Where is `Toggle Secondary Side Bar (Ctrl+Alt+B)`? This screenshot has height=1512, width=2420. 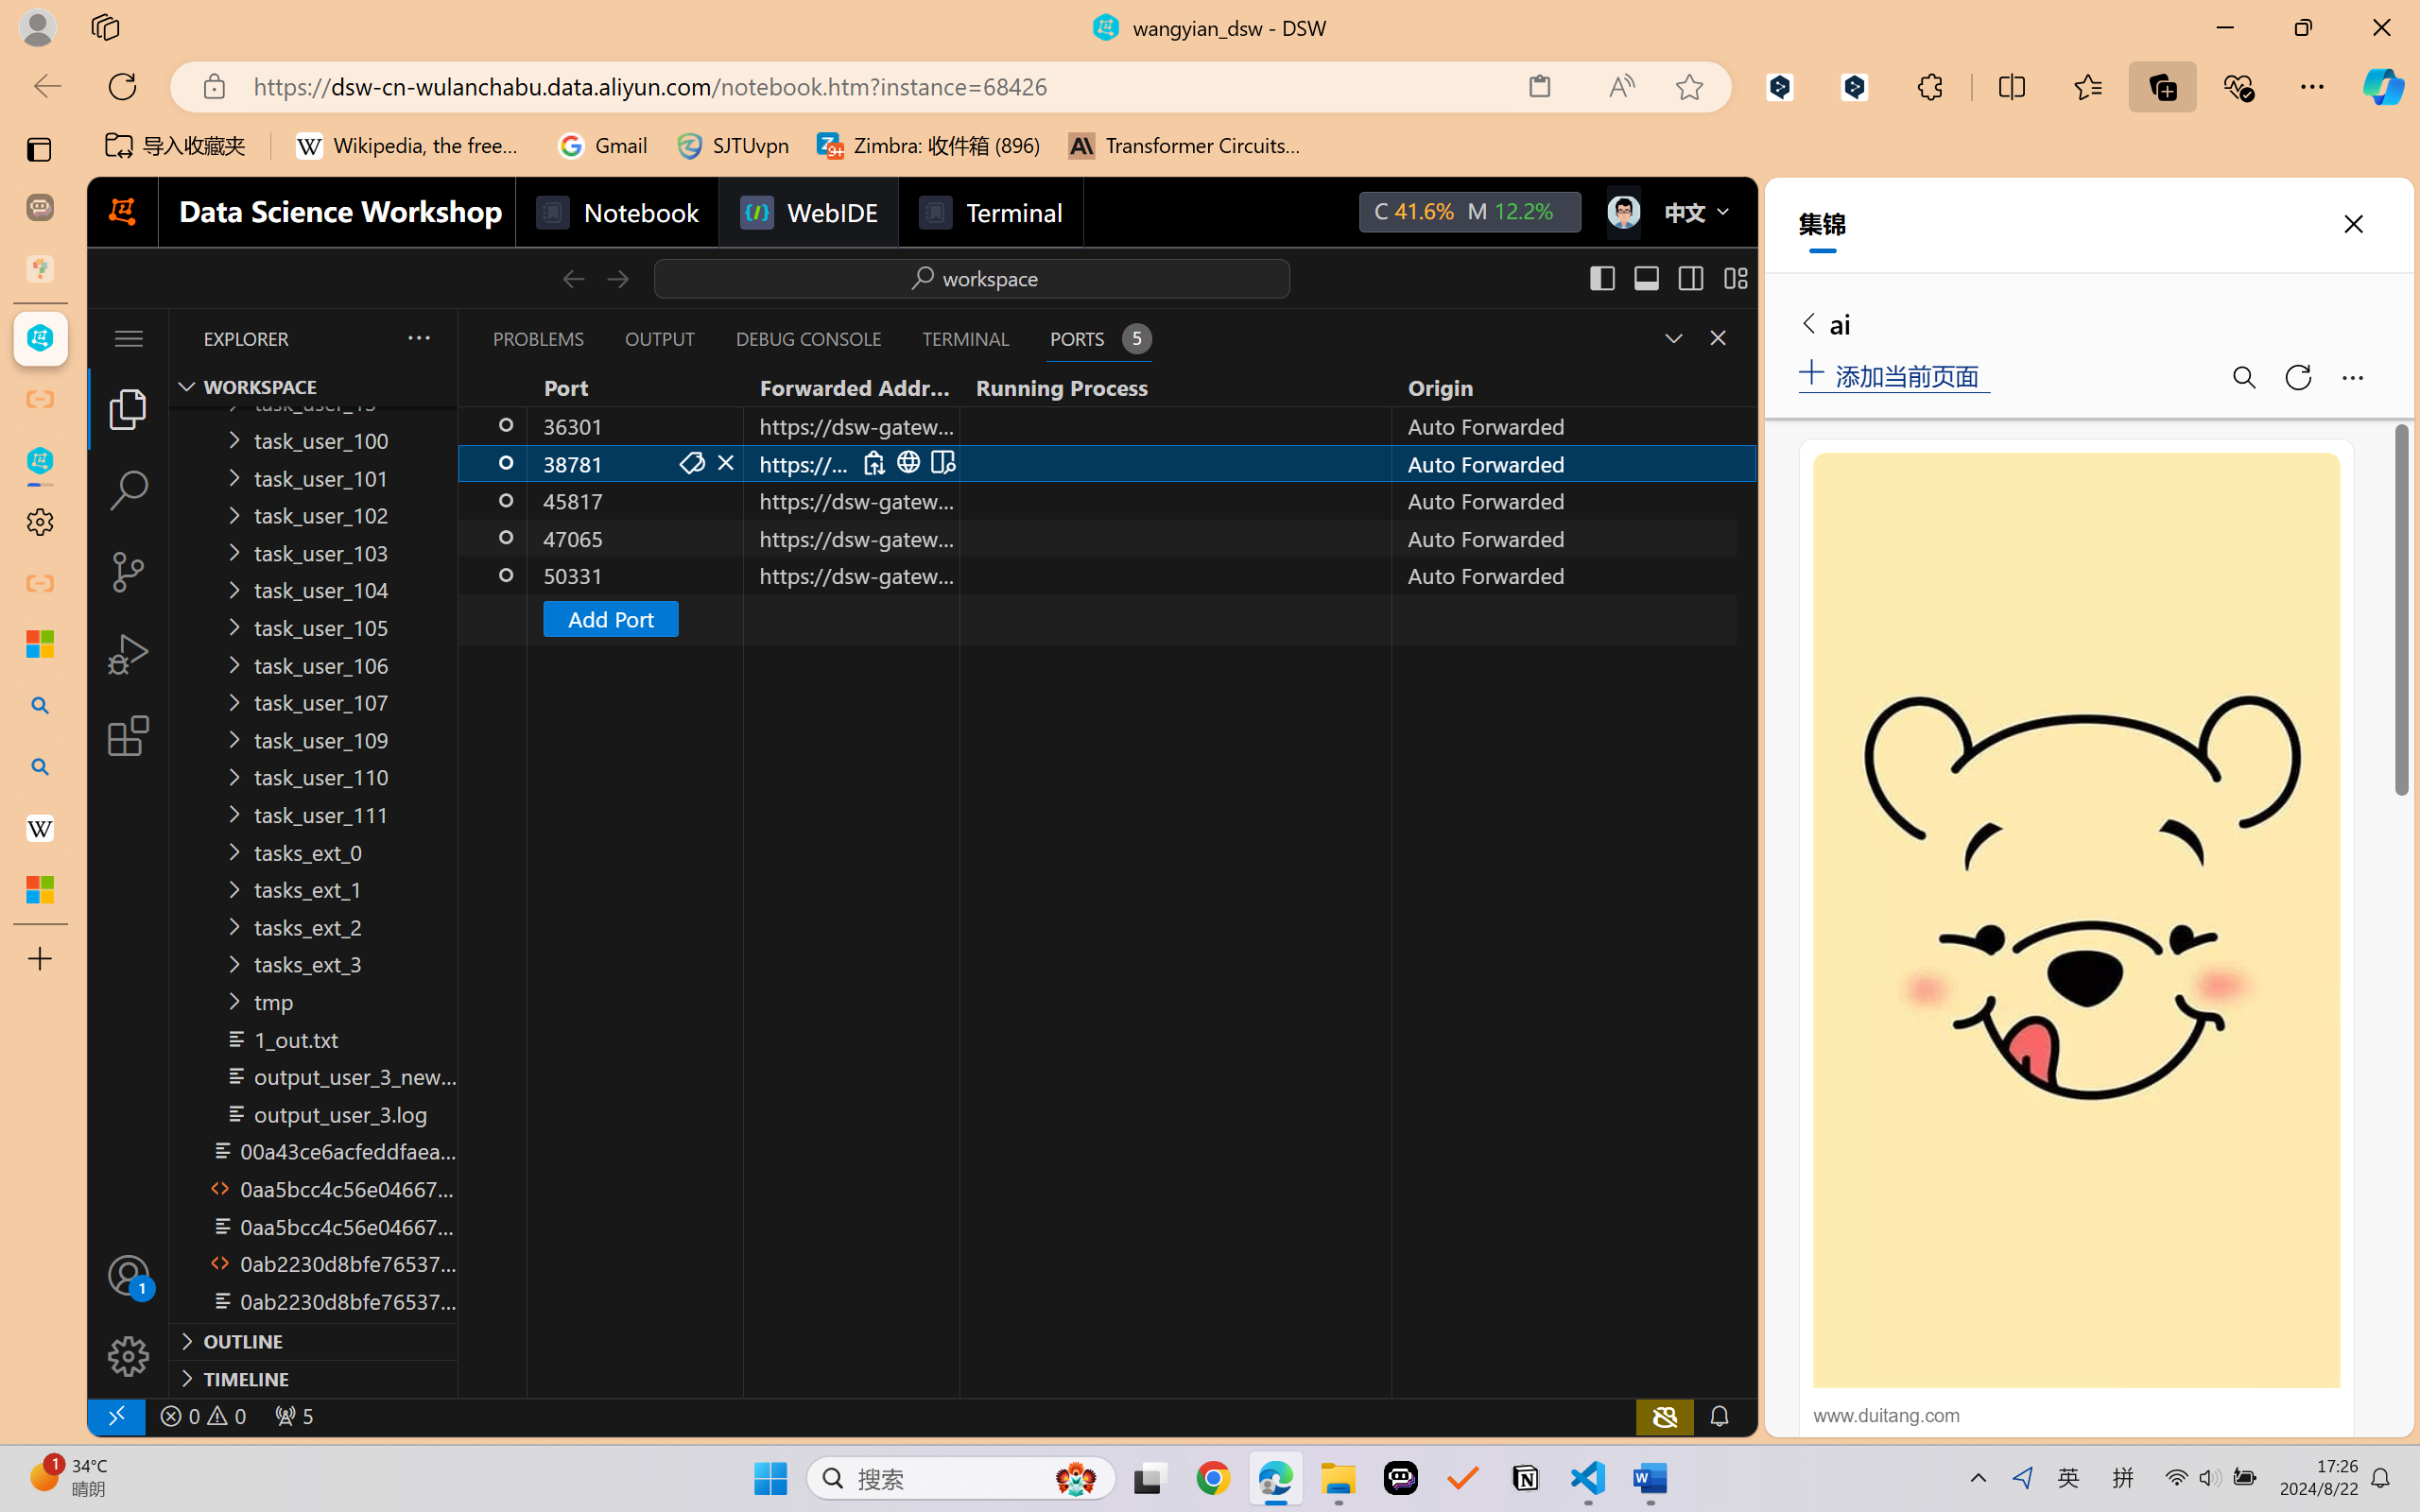
Toggle Secondary Side Bar (Ctrl+Alt+B) is located at coordinates (1688, 278).